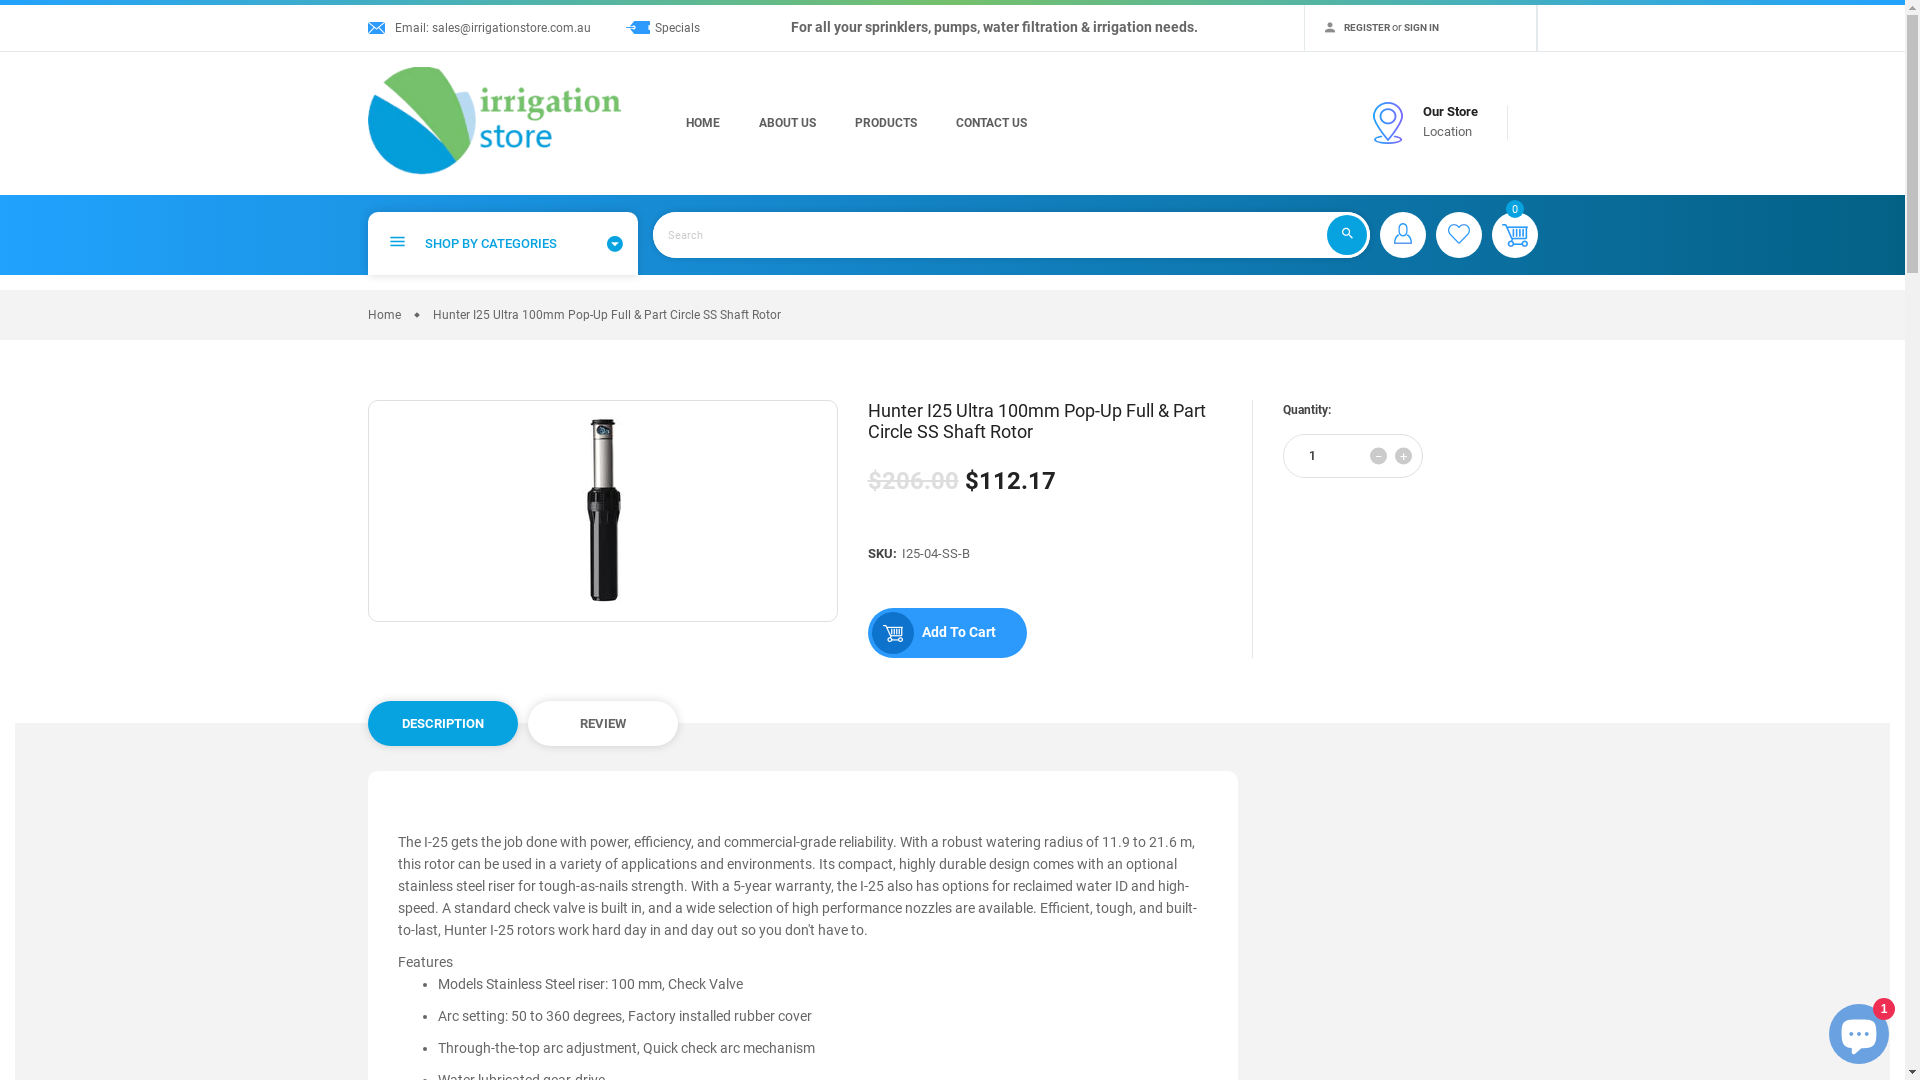 This screenshot has width=1920, height=1080. I want to click on CONTACT US, so click(992, 123).